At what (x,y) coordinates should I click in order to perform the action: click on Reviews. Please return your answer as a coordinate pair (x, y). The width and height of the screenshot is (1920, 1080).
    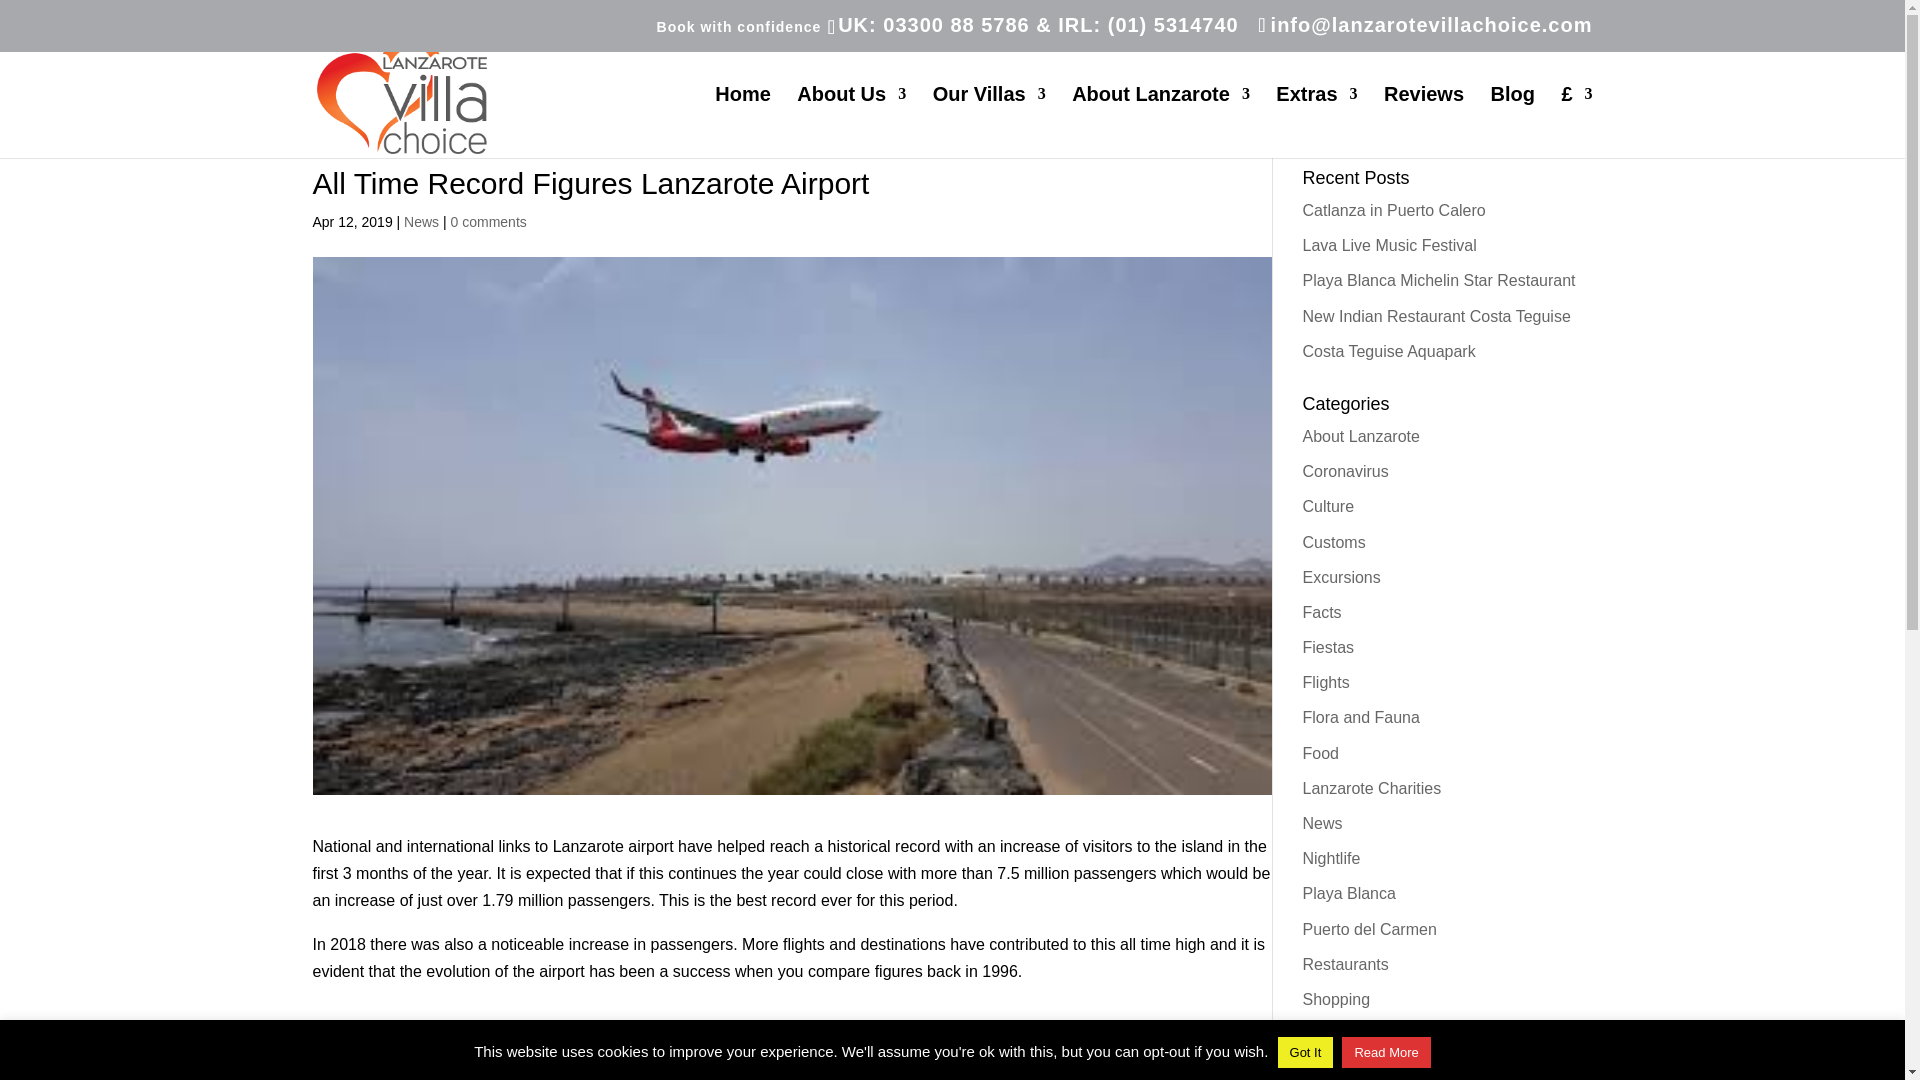
    Looking at the image, I should click on (1424, 122).